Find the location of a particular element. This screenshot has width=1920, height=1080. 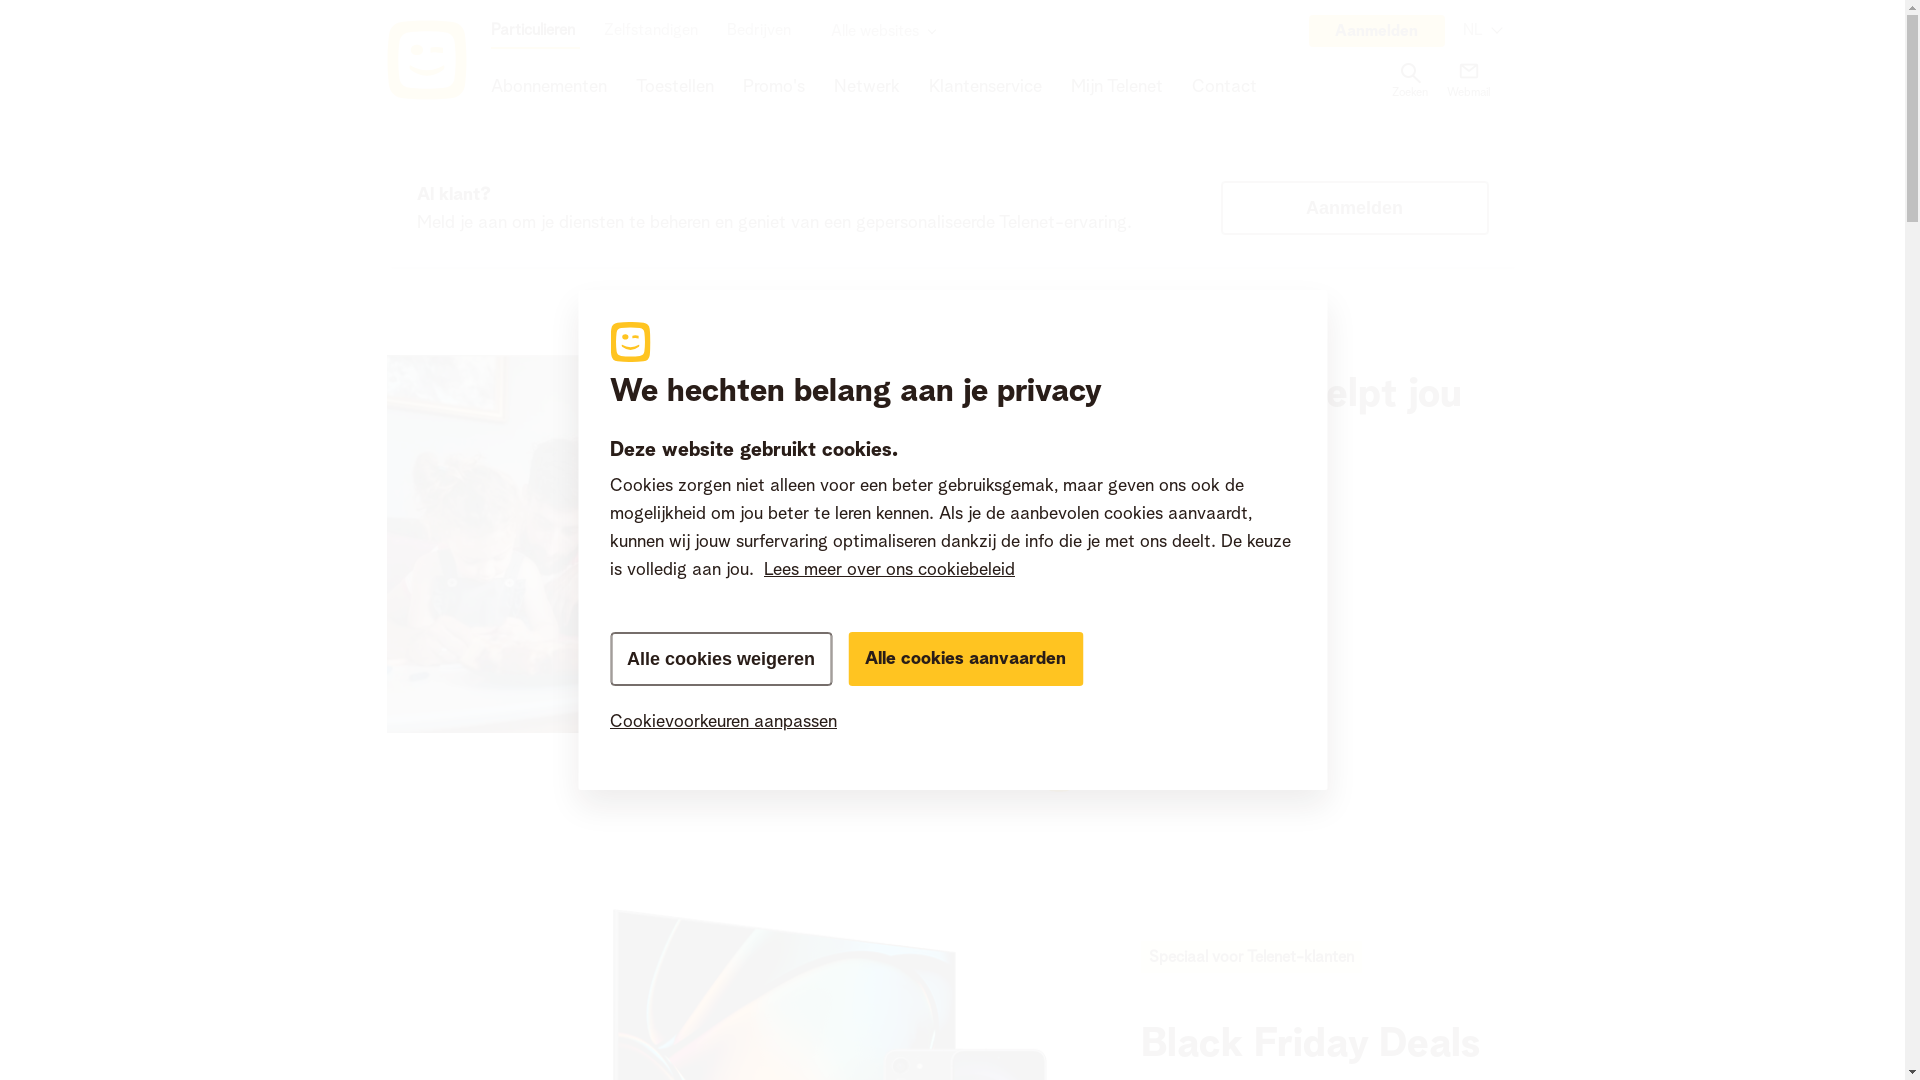

Internet + Mobiel + TV is located at coordinates (1283, 506).